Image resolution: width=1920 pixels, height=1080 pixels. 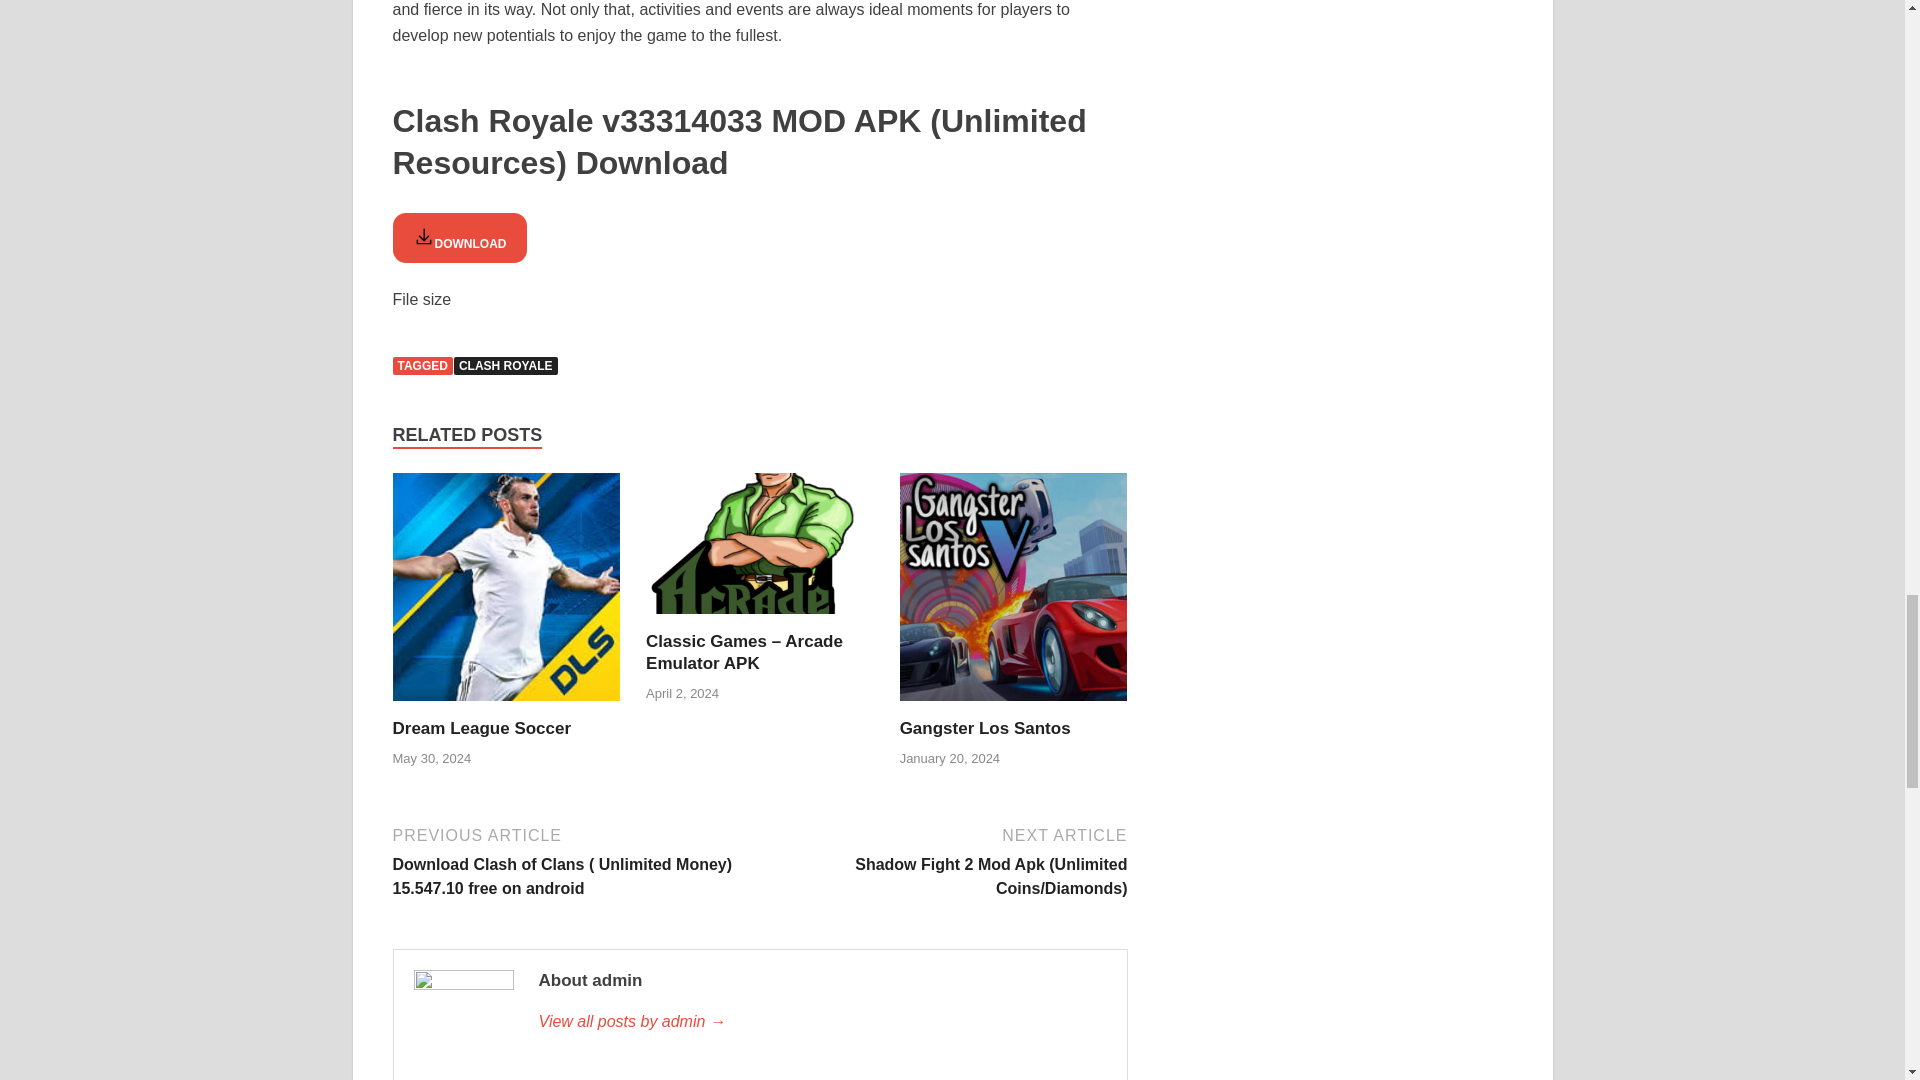 What do you see at coordinates (480, 728) in the screenshot?
I see `Dream League Soccer` at bounding box center [480, 728].